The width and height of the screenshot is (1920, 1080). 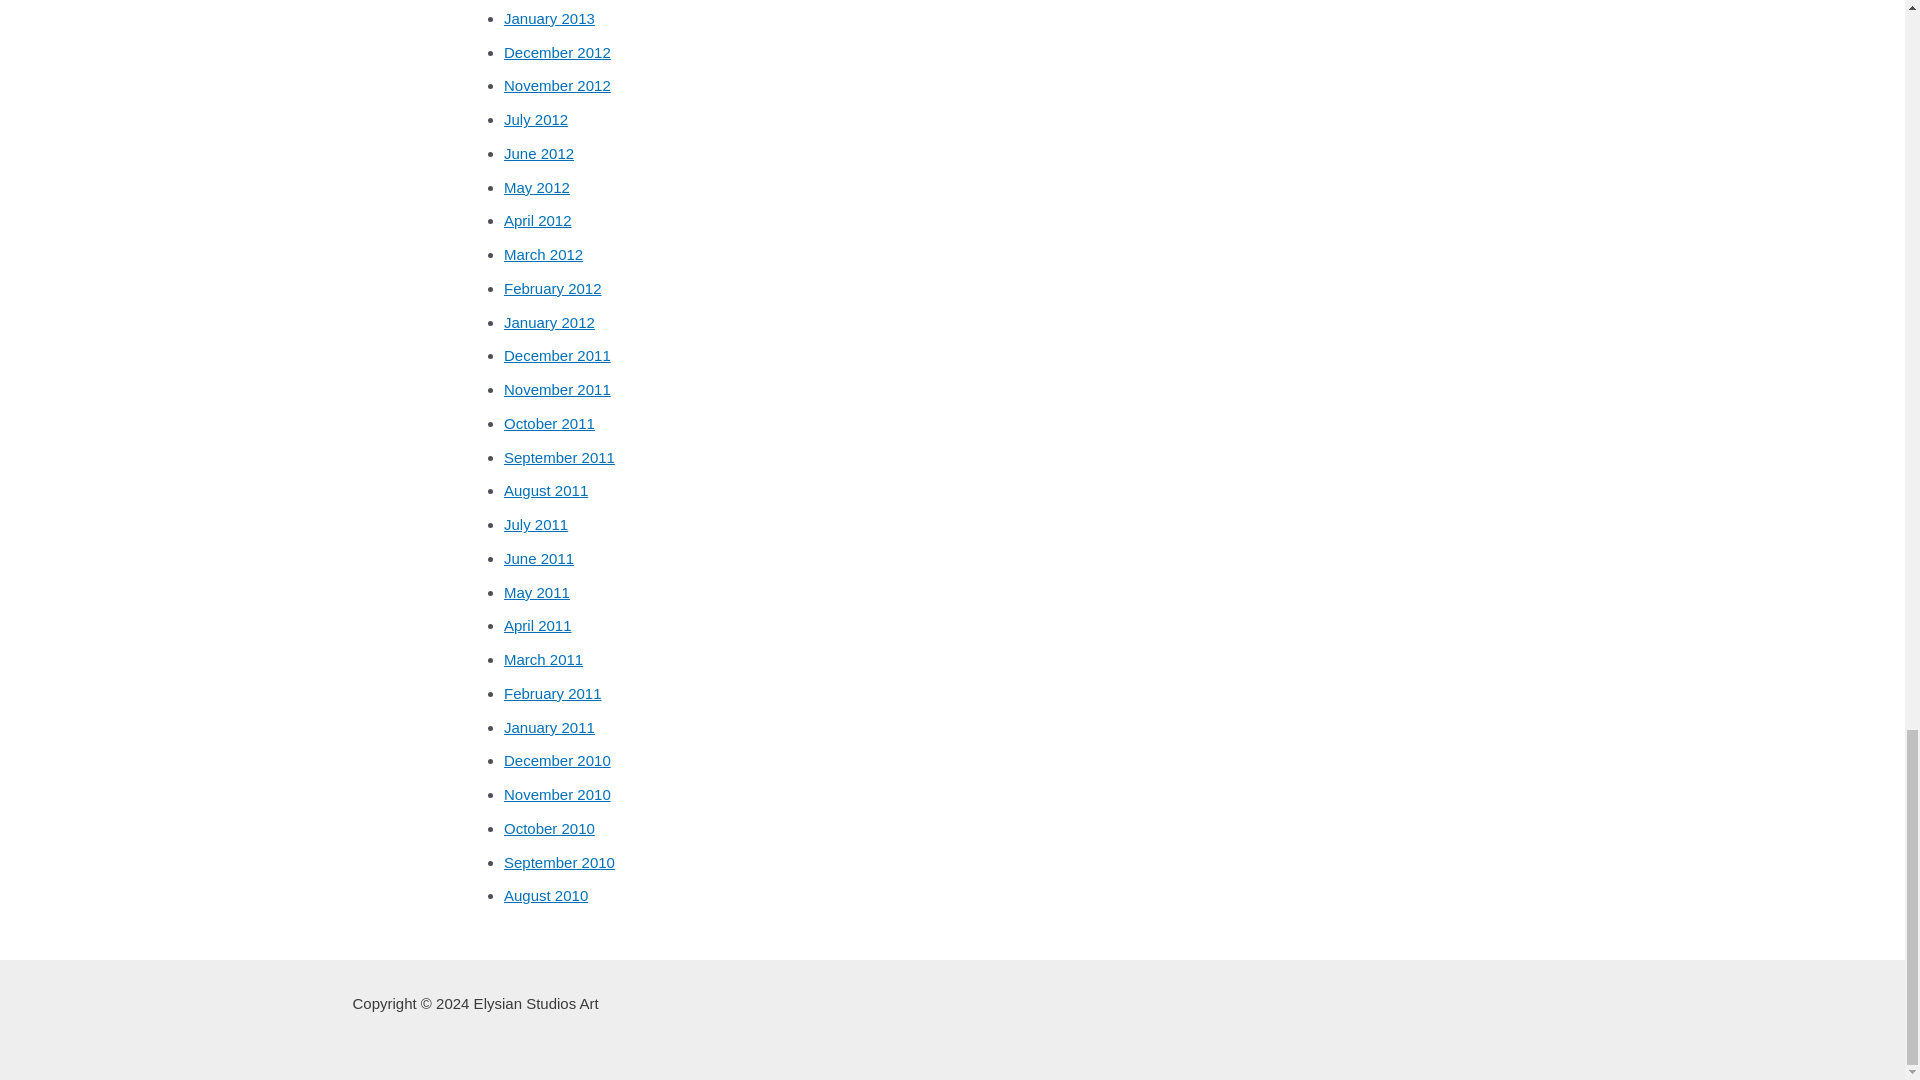 What do you see at coordinates (549, 18) in the screenshot?
I see `January 2013` at bounding box center [549, 18].